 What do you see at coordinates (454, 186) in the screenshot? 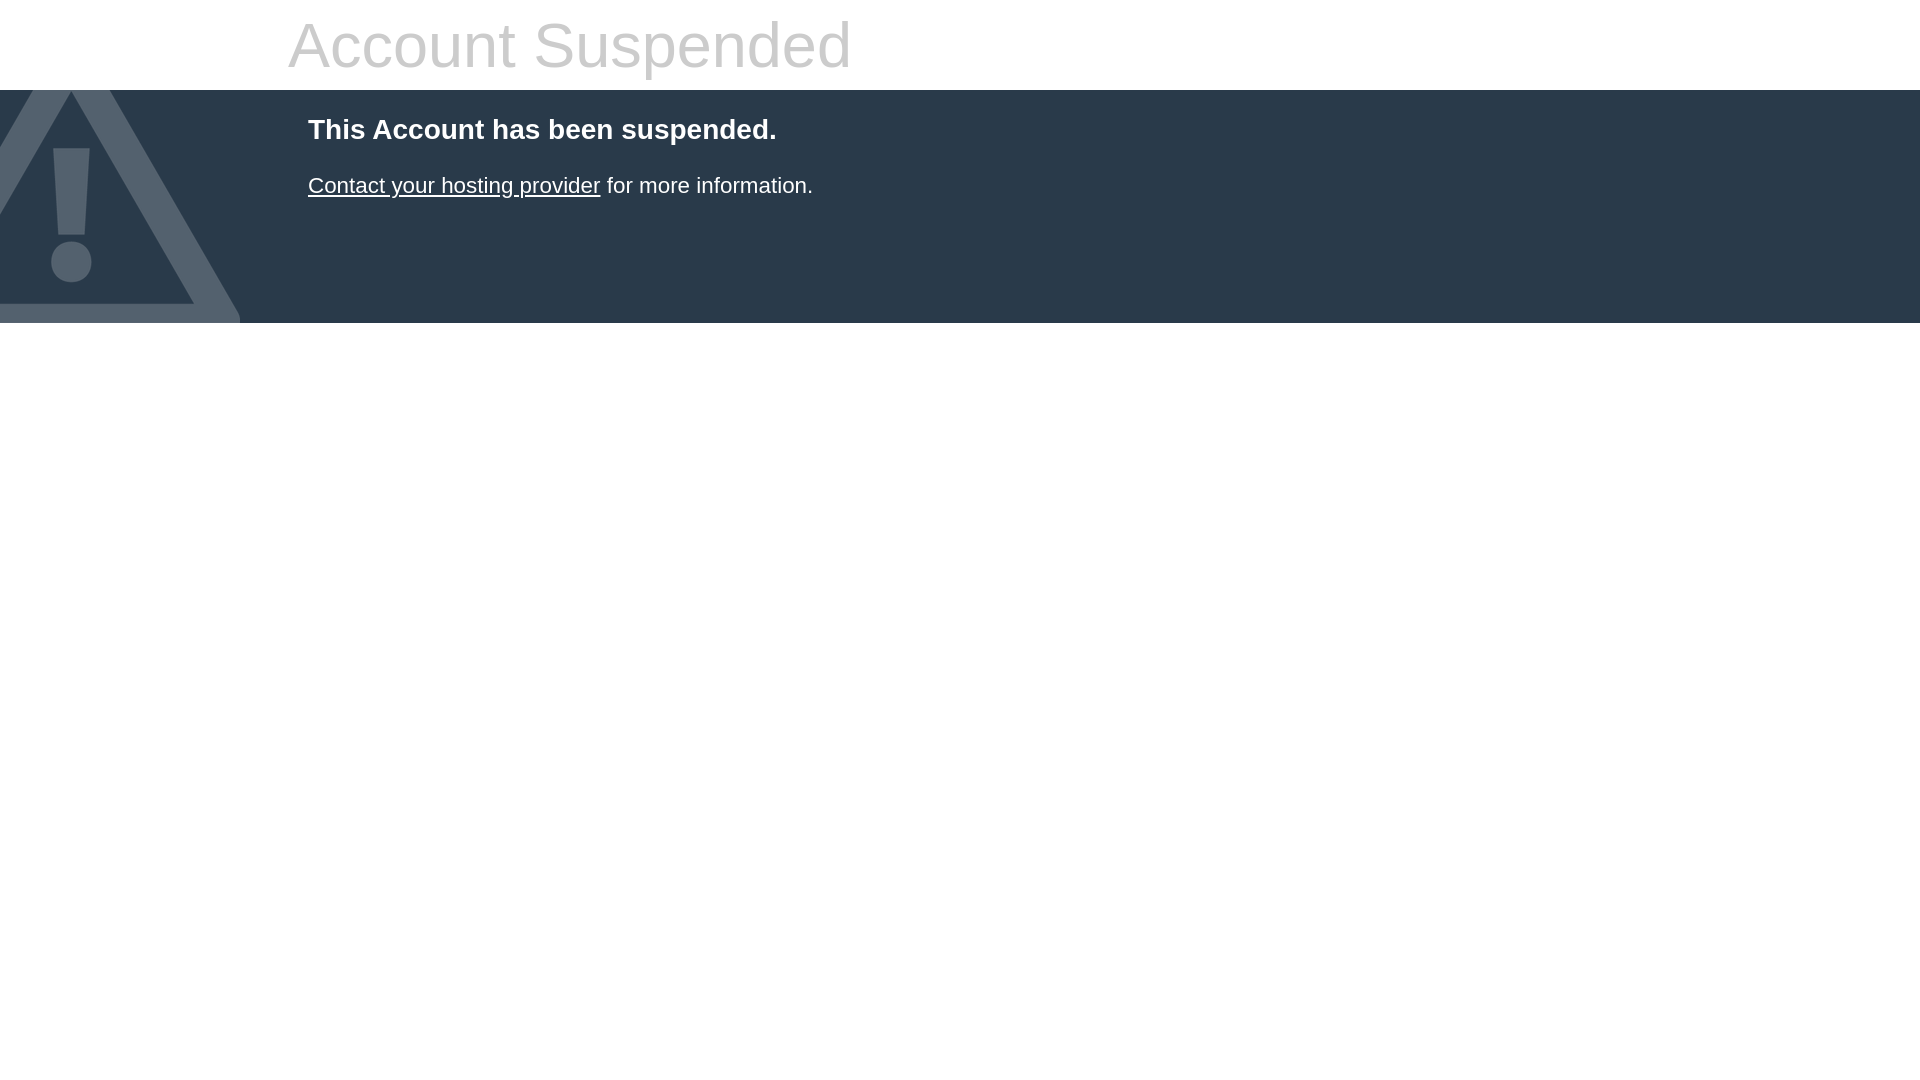
I see `Contact your hosting provider` at bounding box center [454, 186].